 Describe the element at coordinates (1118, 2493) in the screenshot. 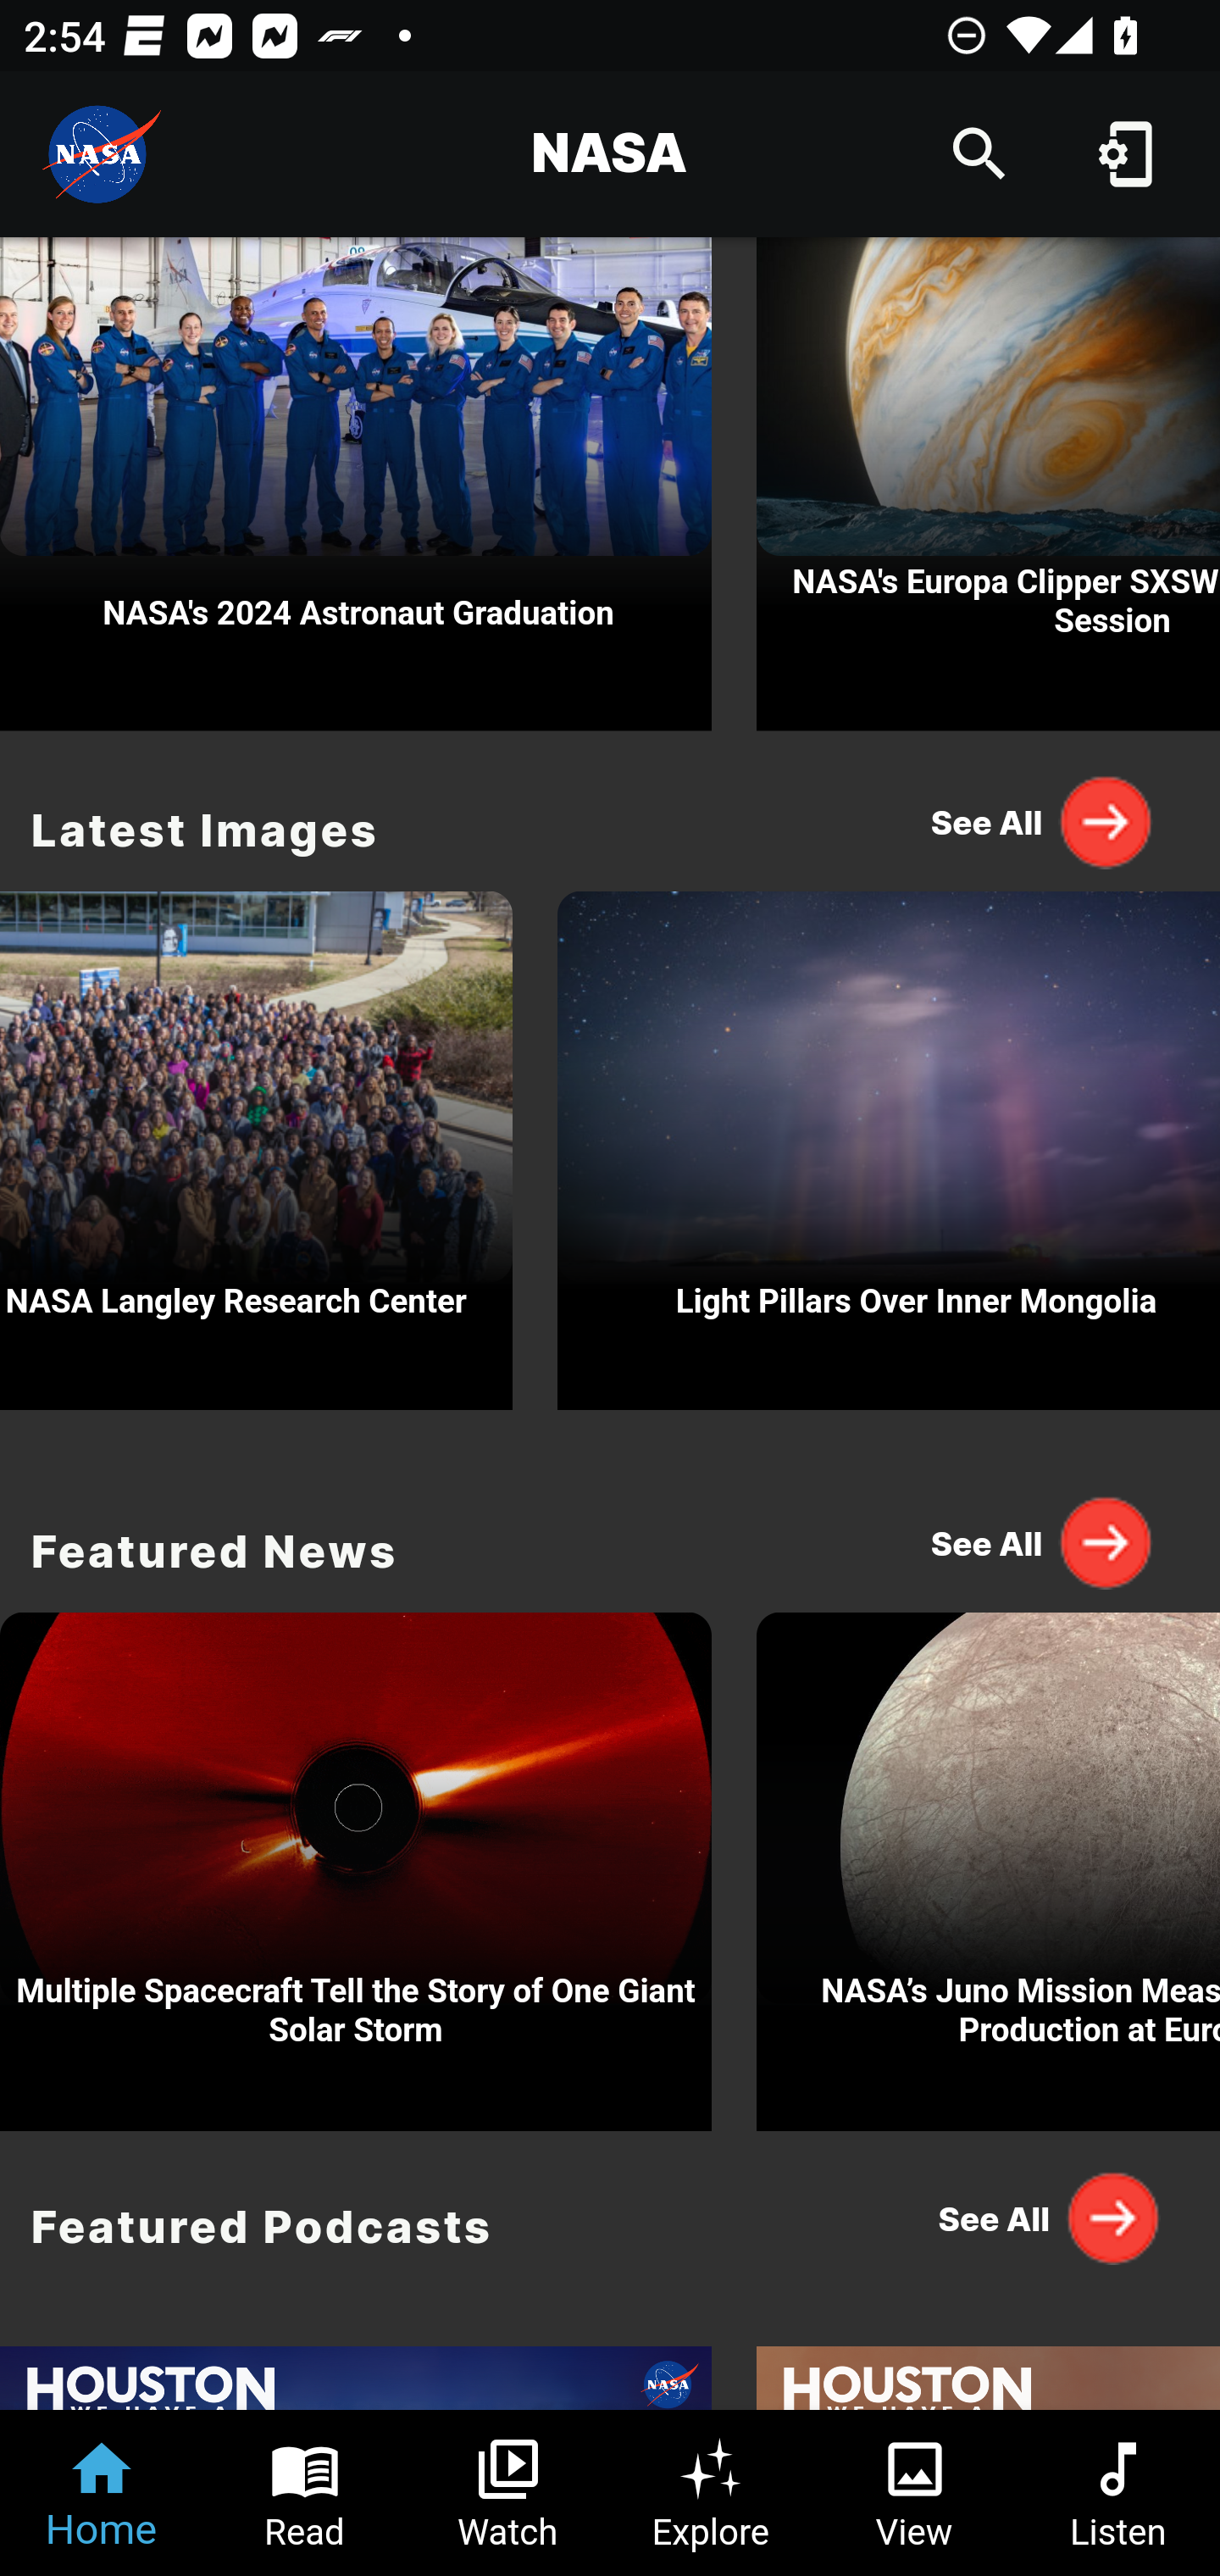

I see `Listen
Tab 6 of 6` at that location.